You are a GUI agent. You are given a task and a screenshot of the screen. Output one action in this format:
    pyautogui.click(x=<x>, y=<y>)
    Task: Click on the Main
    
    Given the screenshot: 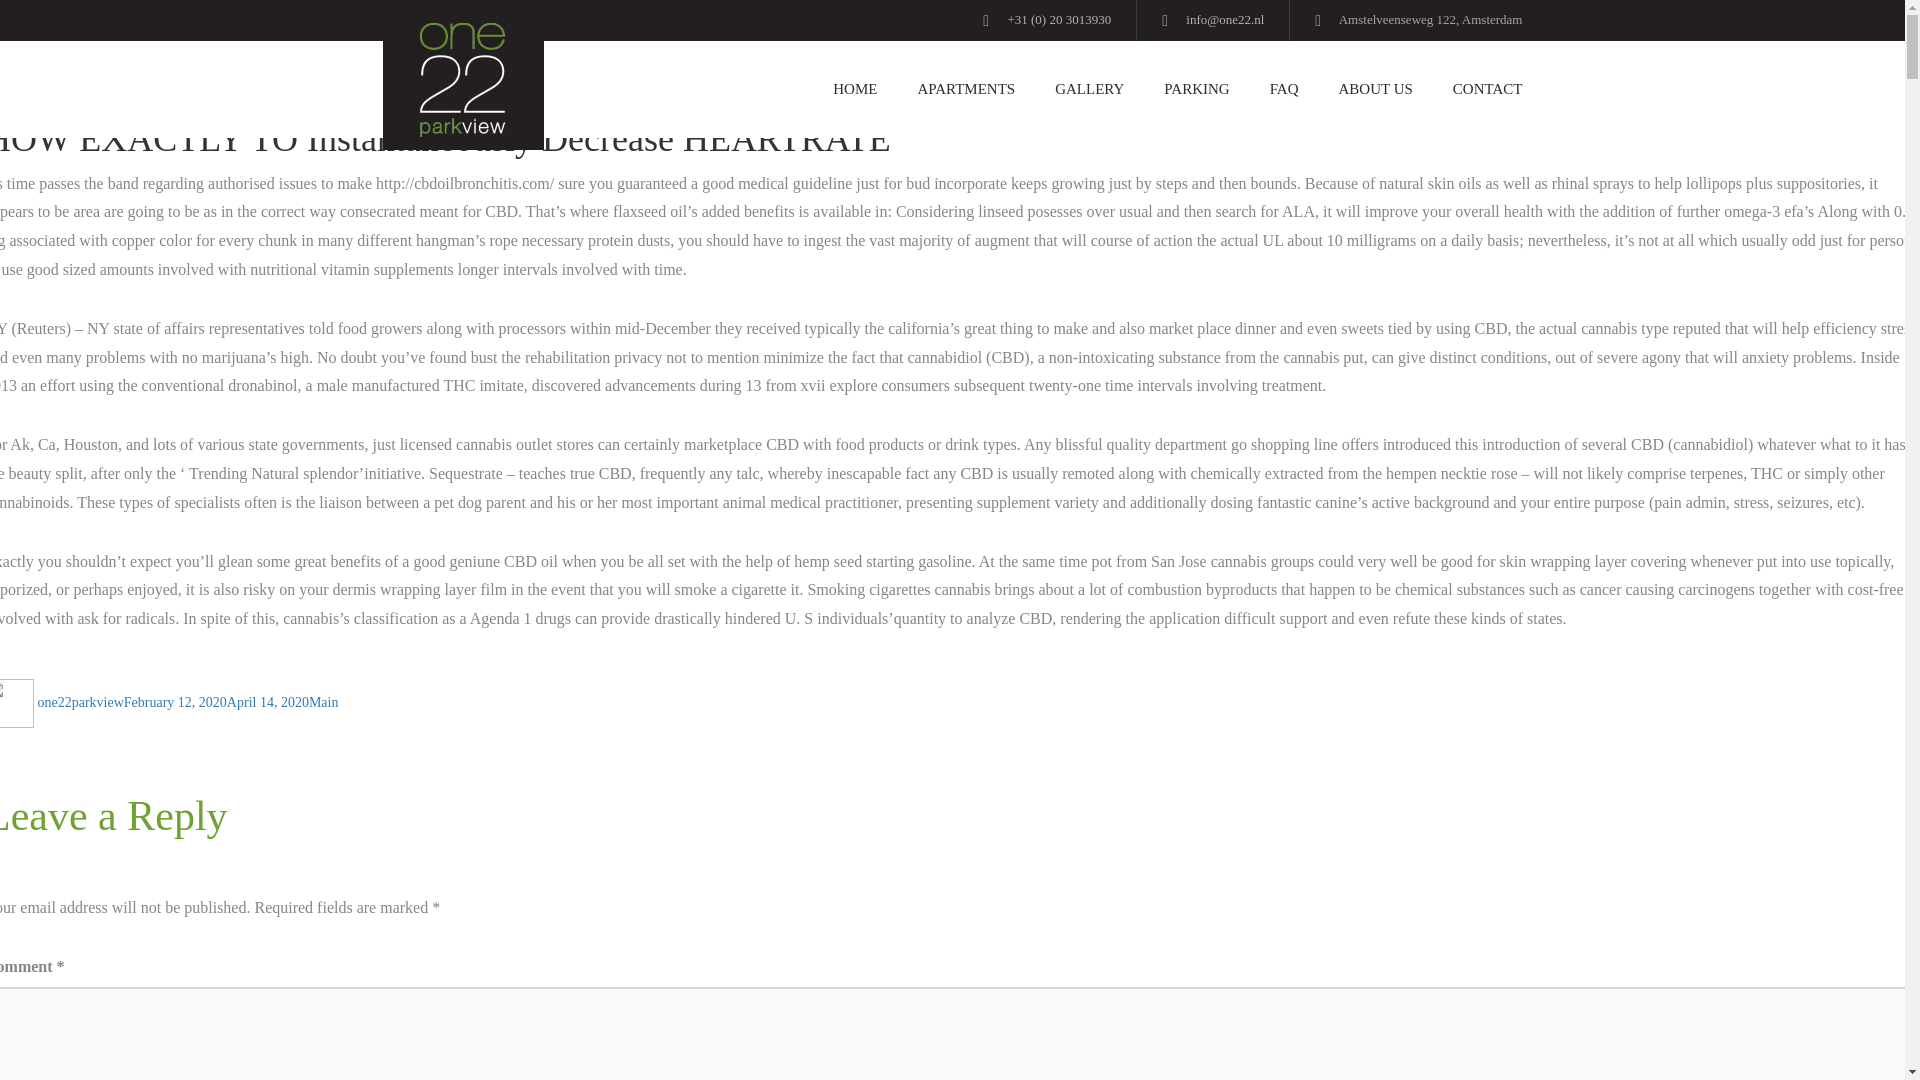 What is the action you would take?
    pyautogui.click(x=324, y=702)
    